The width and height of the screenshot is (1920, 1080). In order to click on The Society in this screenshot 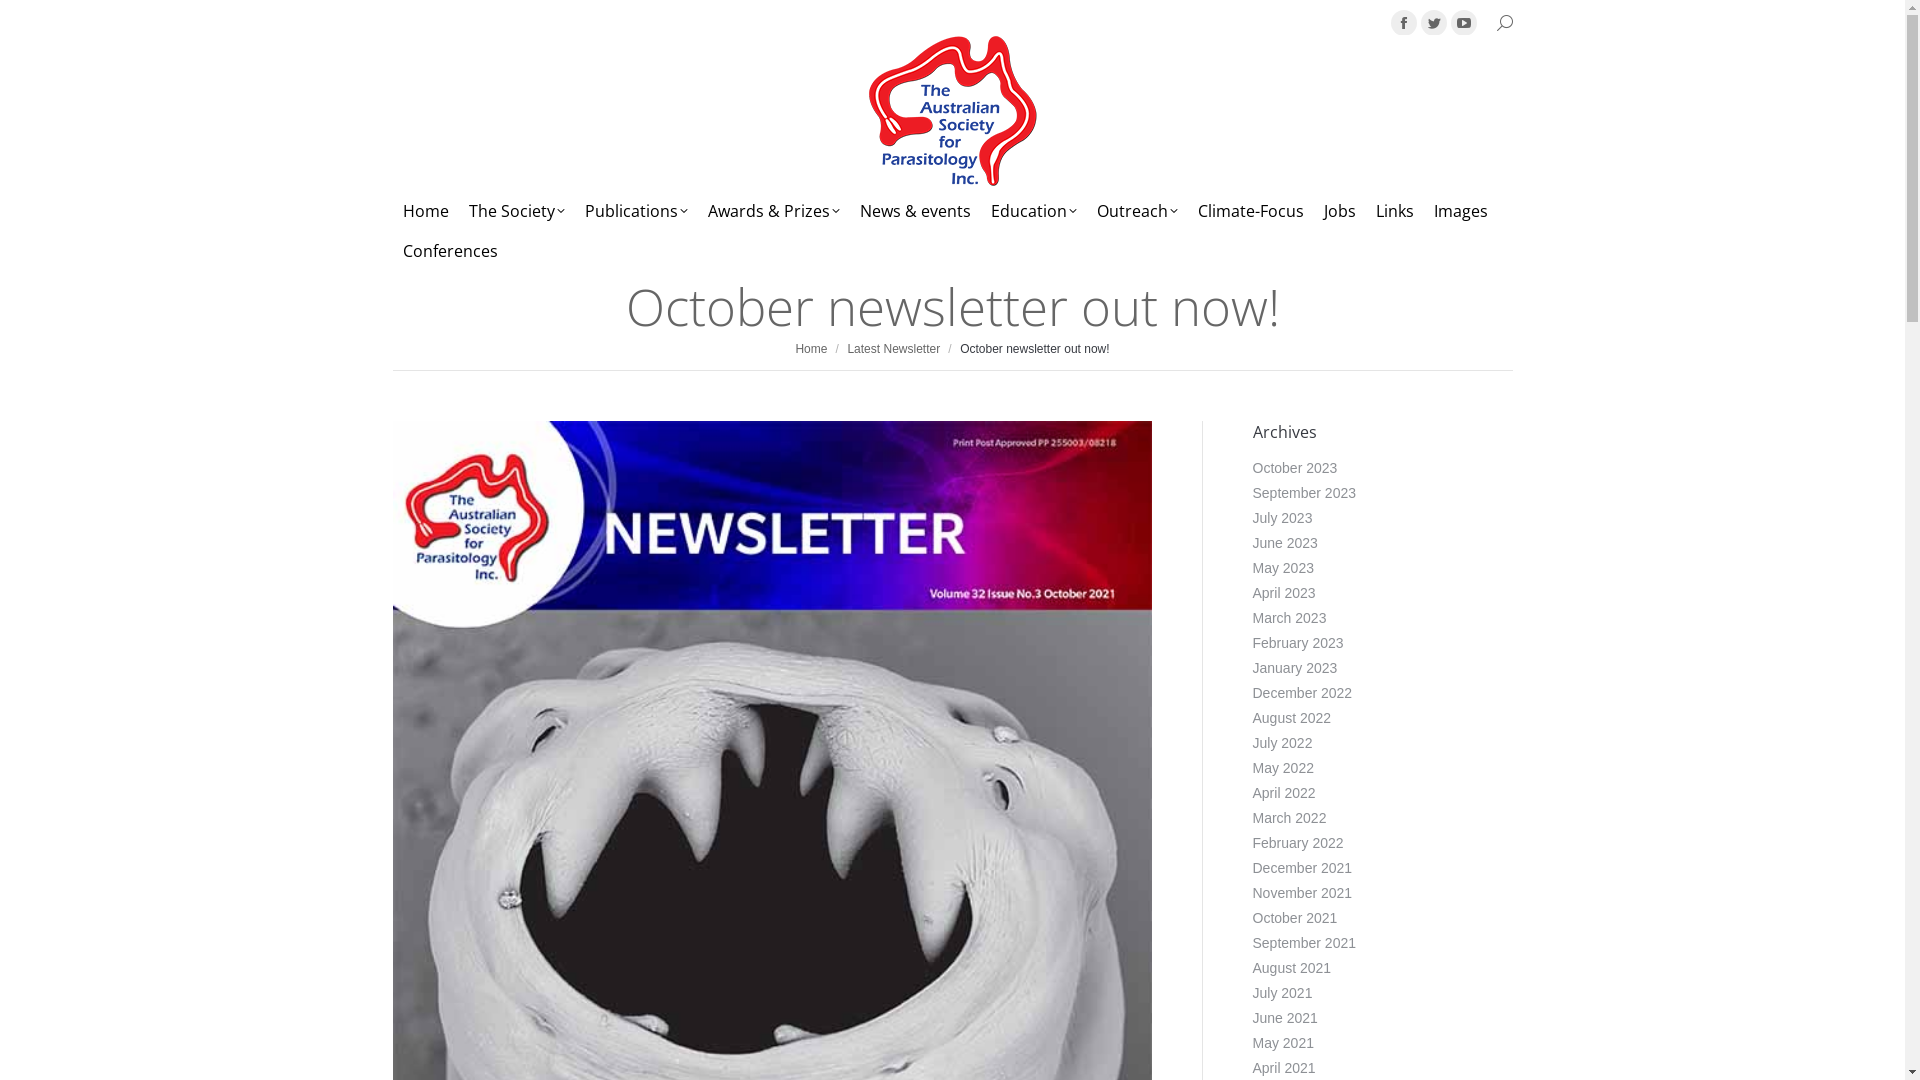, I will do `click(516, 211)`.